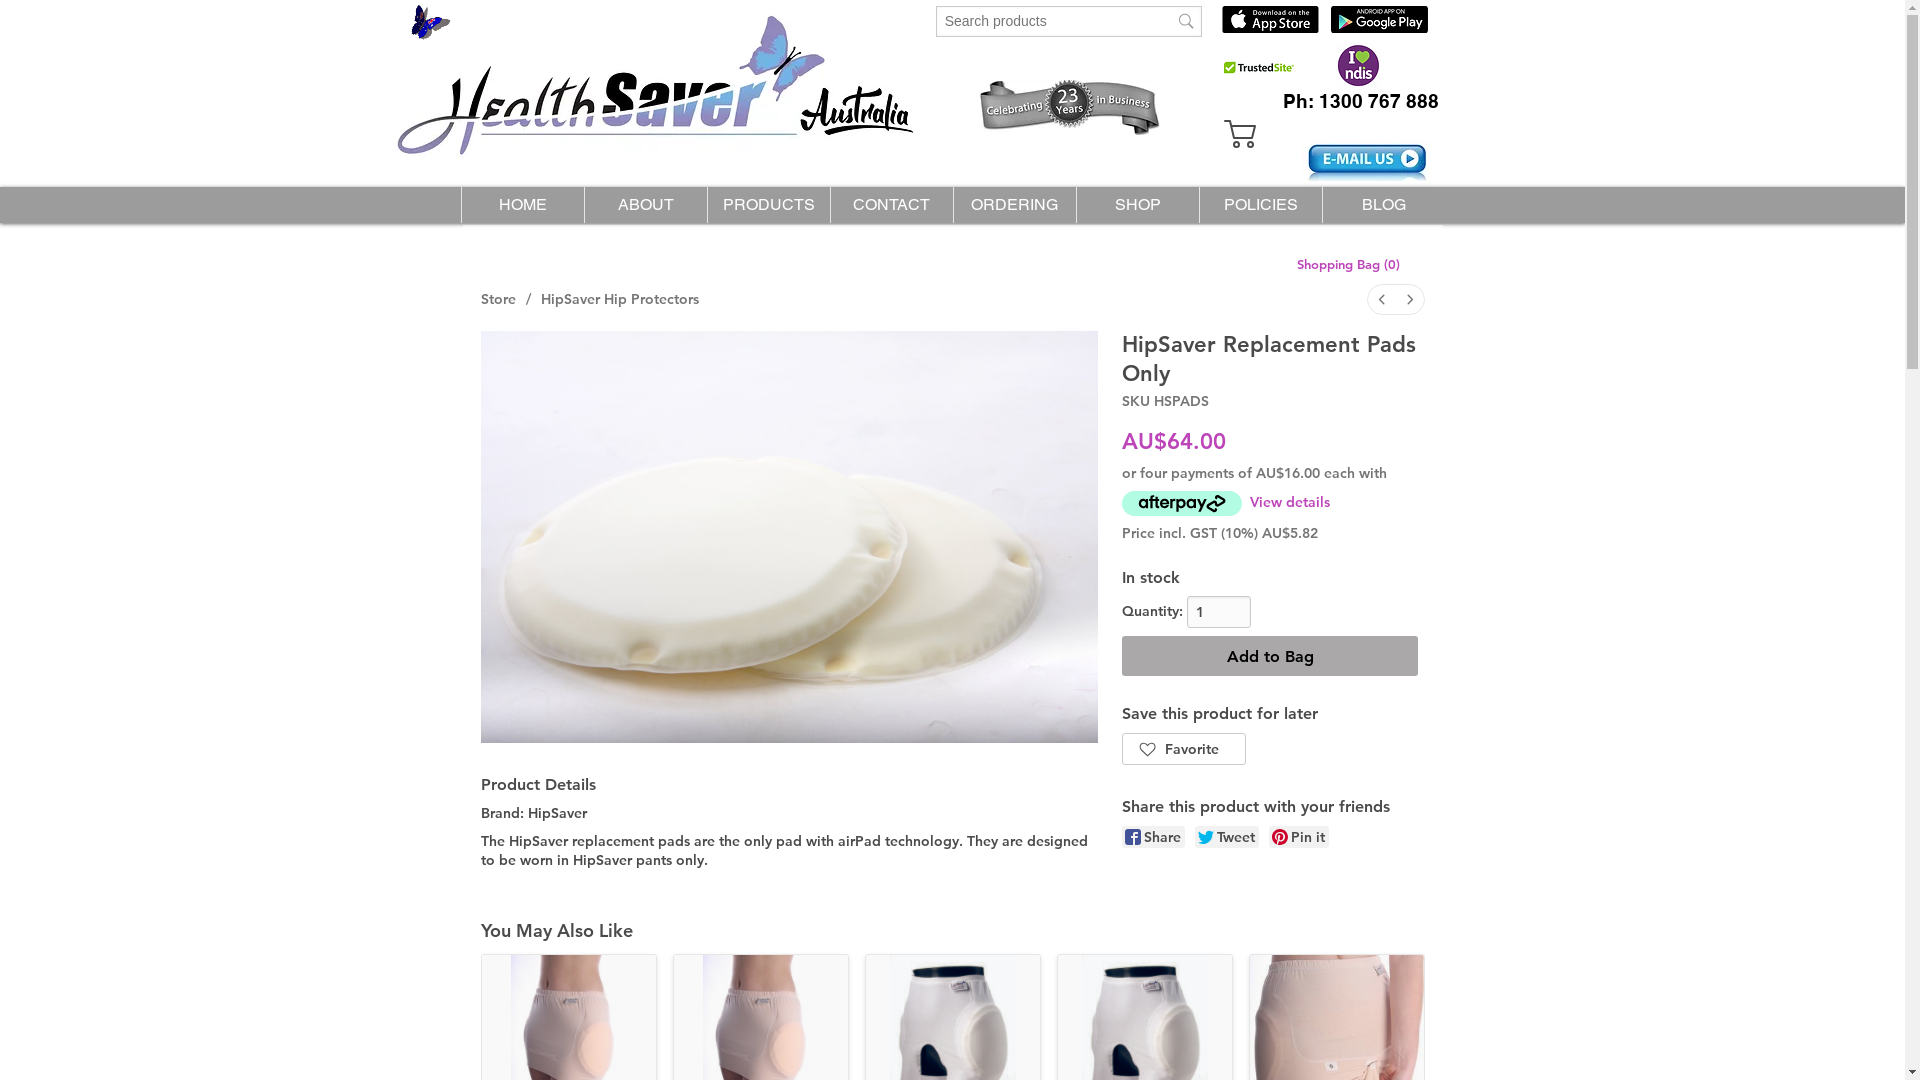  What do you see at coordinates (1069, 36) in the screenshot?
I see `Online Store` at bounding box center [1069, 36].